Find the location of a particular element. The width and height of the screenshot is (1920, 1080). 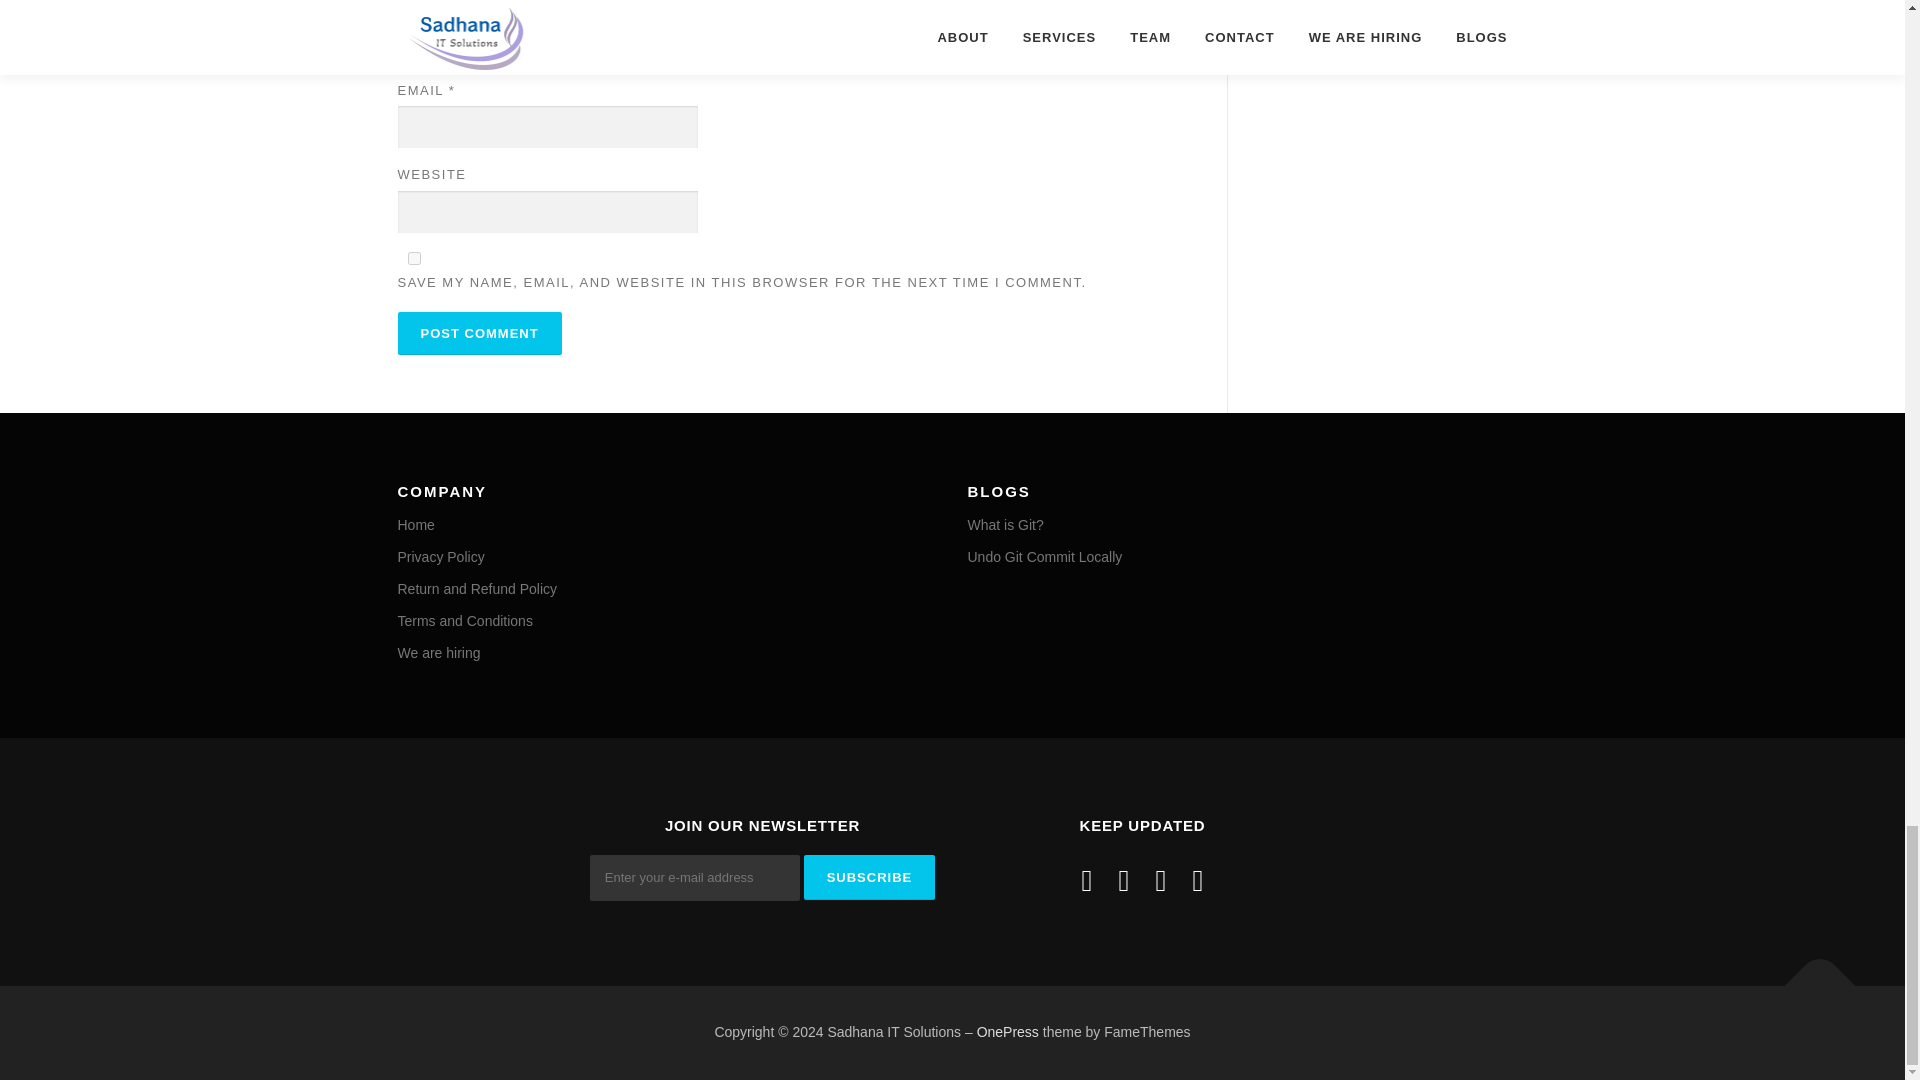

Post Comment is located at coordinates (480, 334).